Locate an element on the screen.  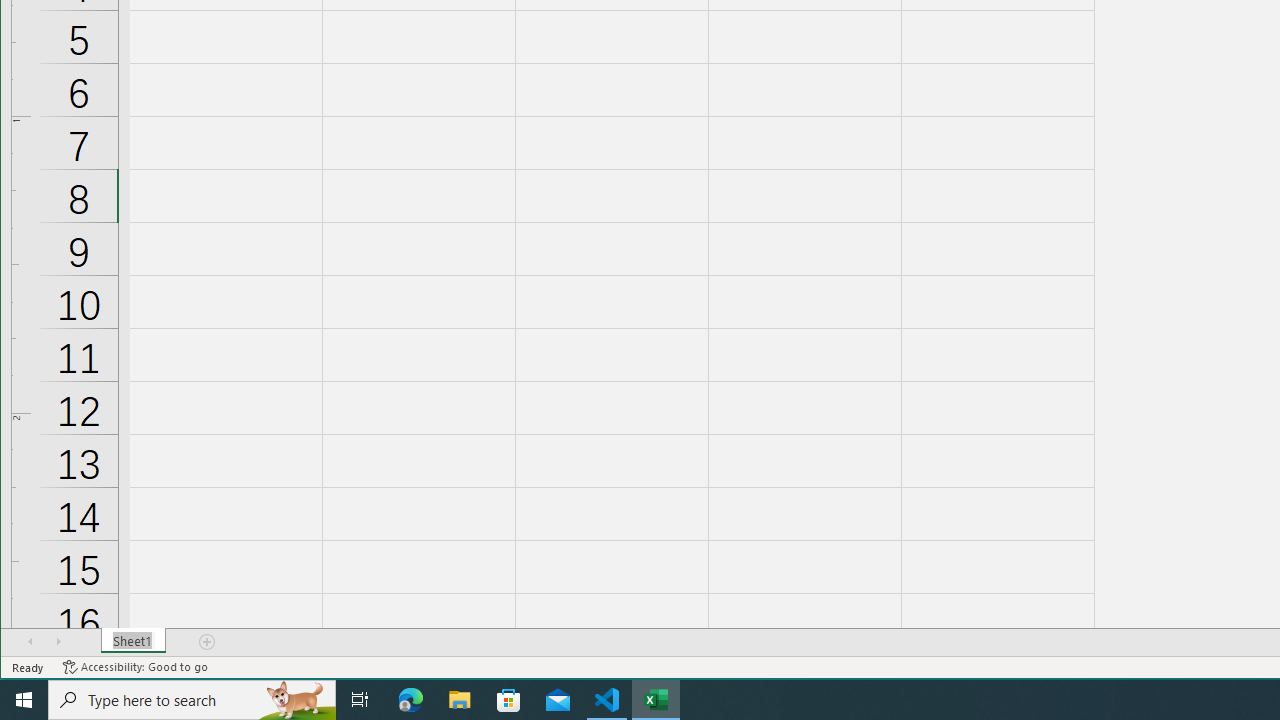
Type here to search is located at coordinates (192, 700).